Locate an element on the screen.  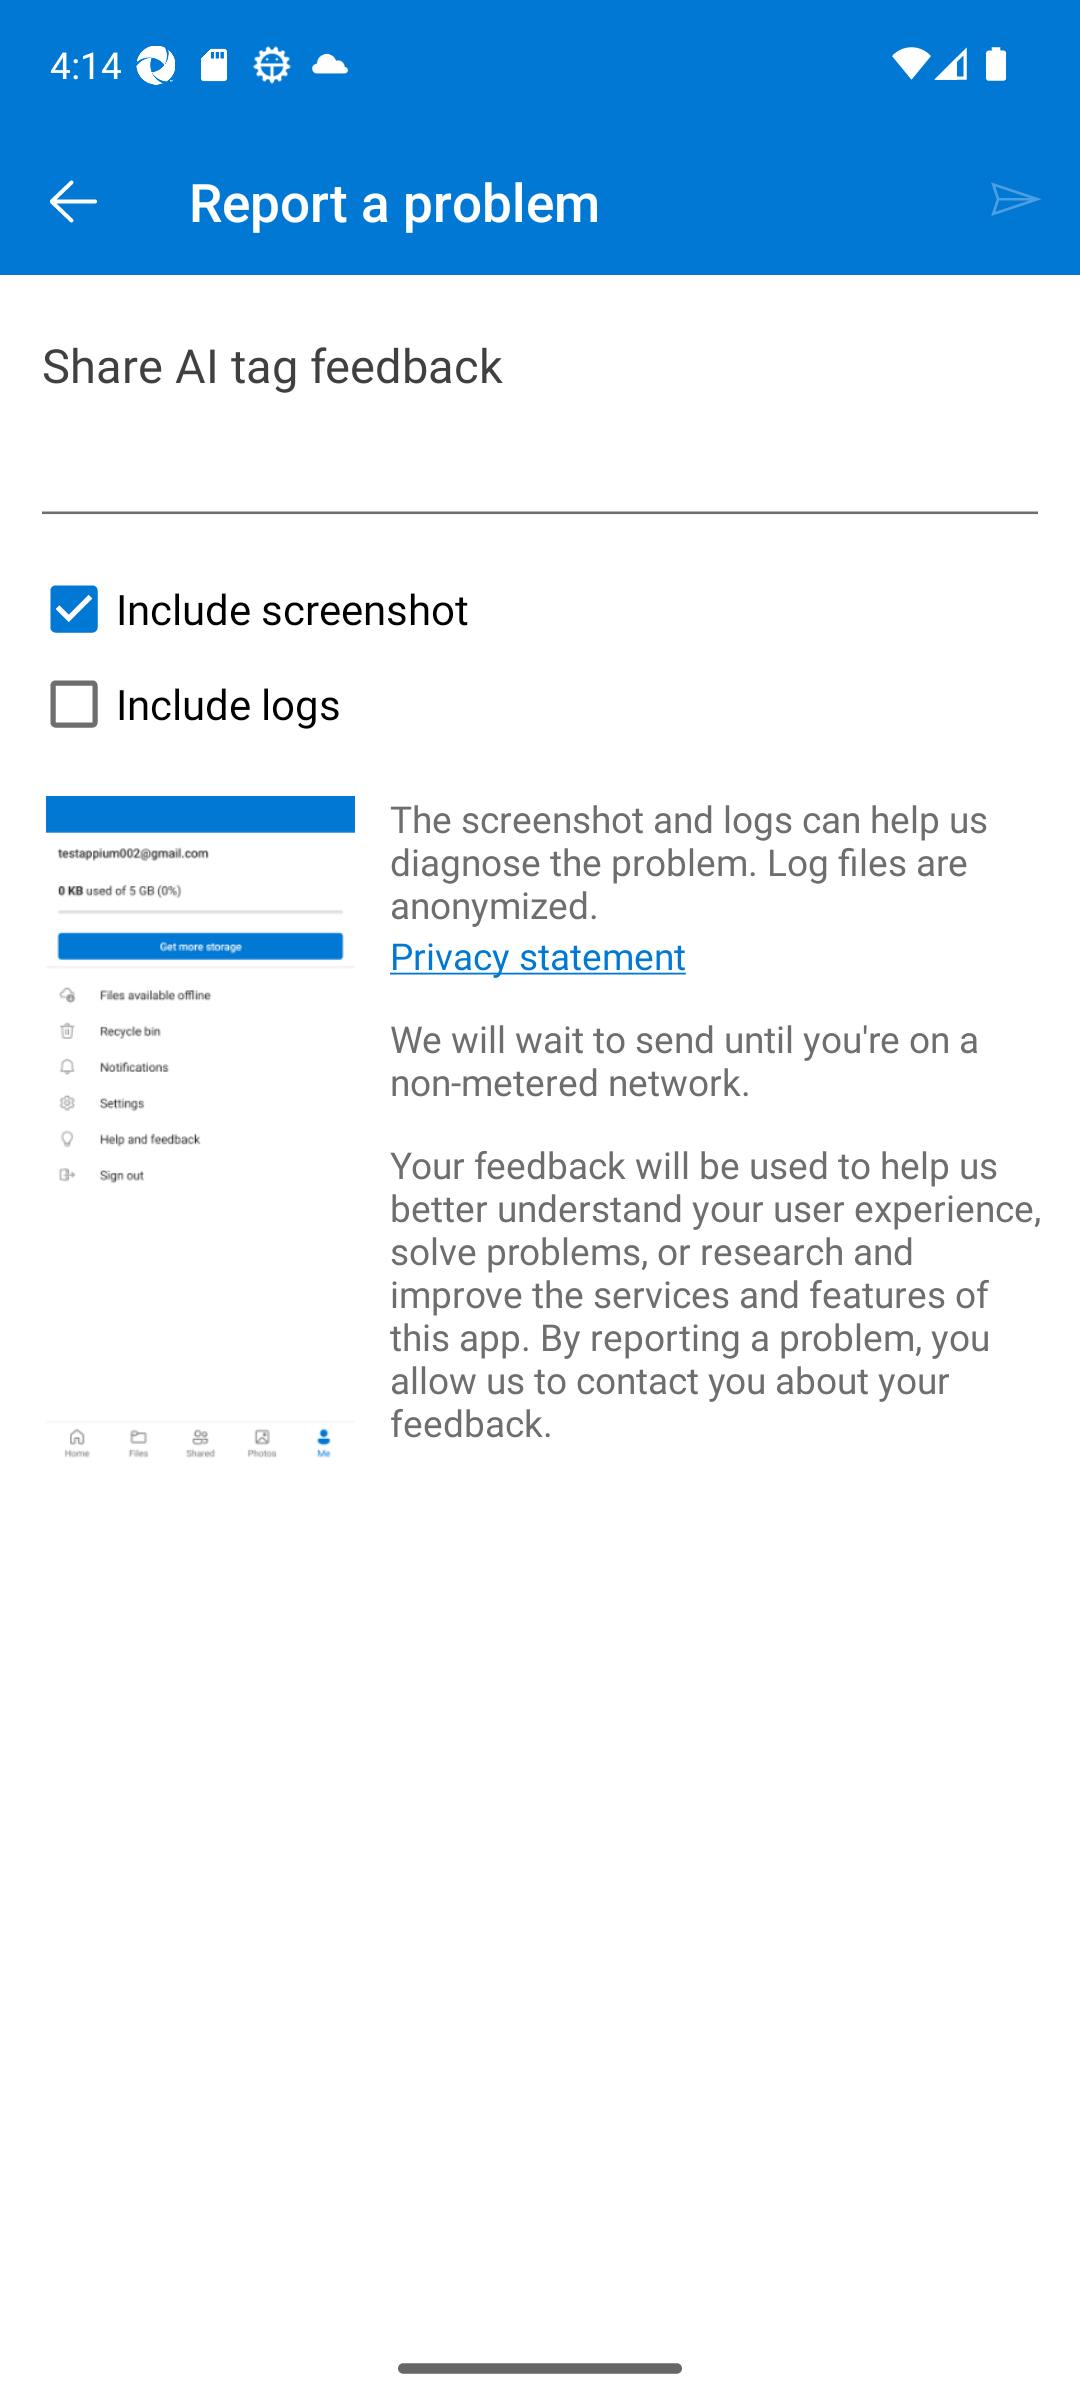
Send is located at coordinates (1016, 202).